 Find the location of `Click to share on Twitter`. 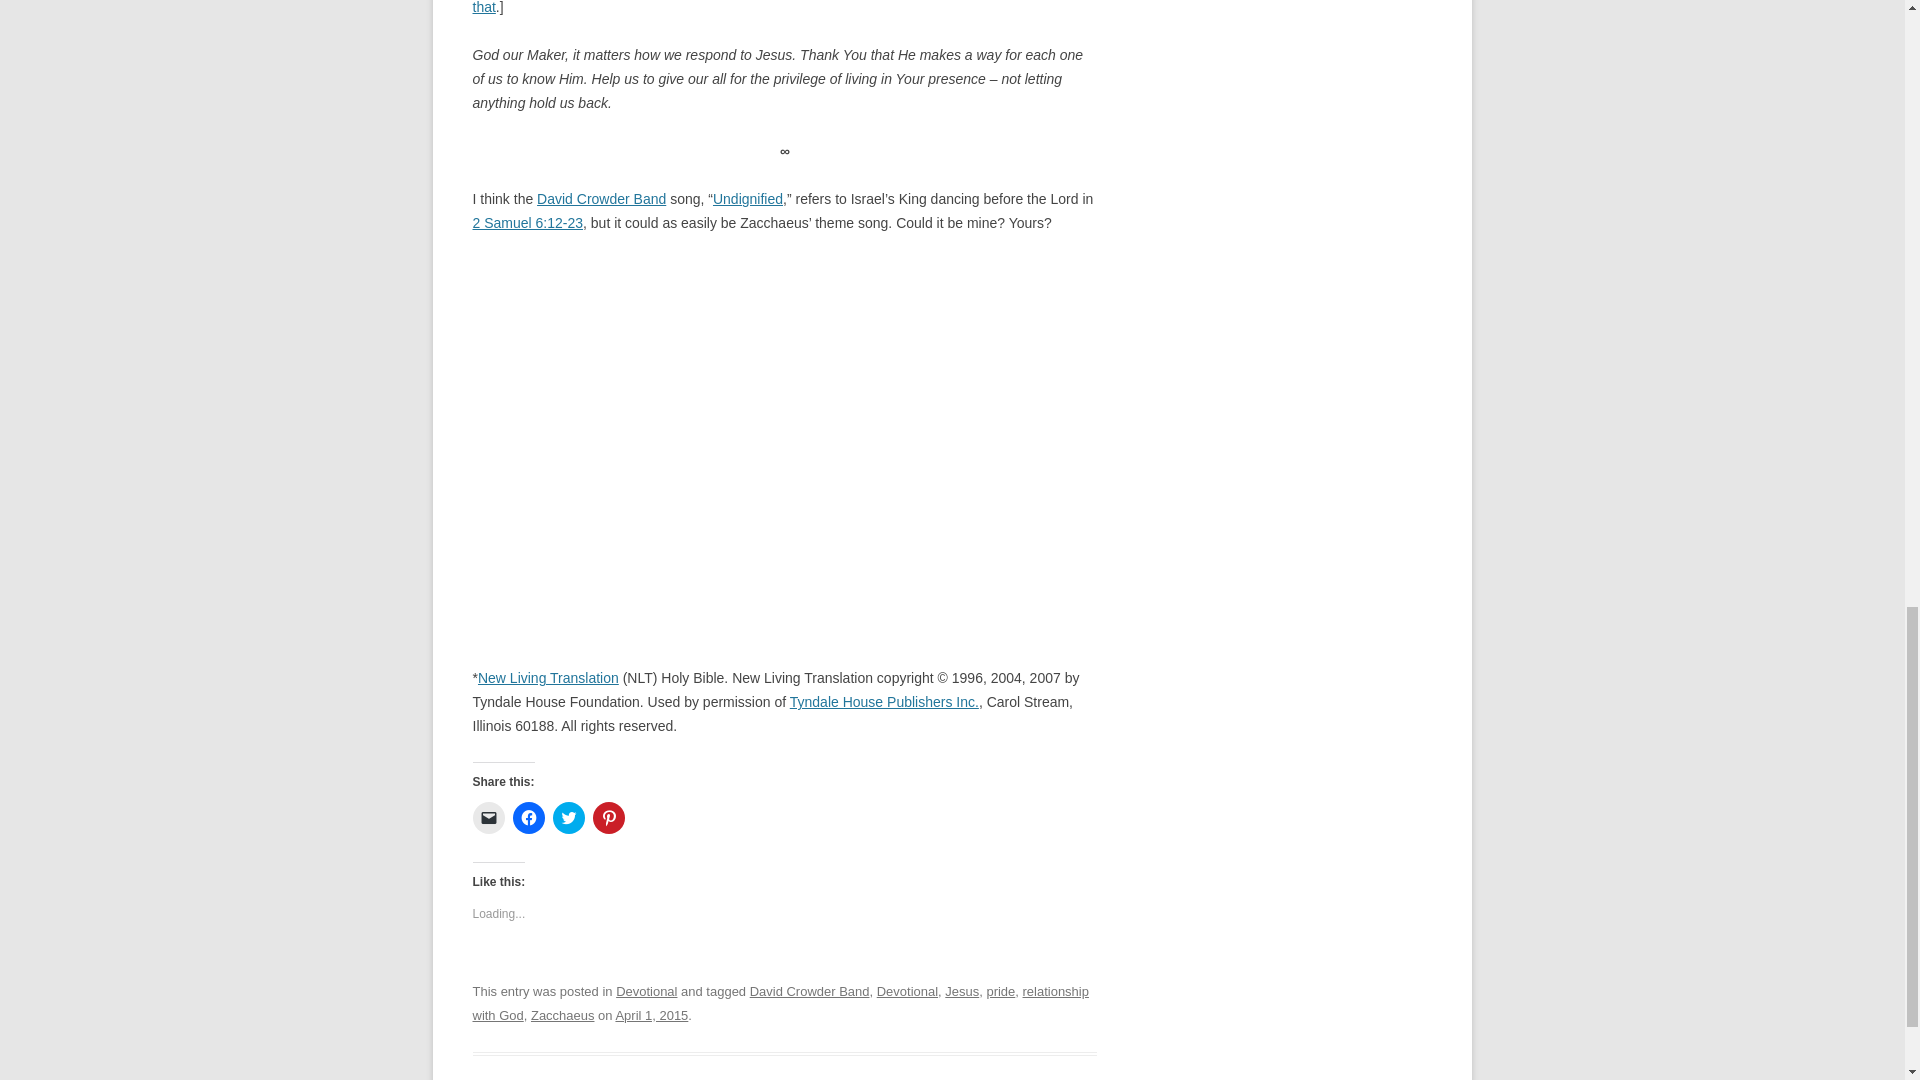

Click to share on Twitter is located at coordinates (568, 818).